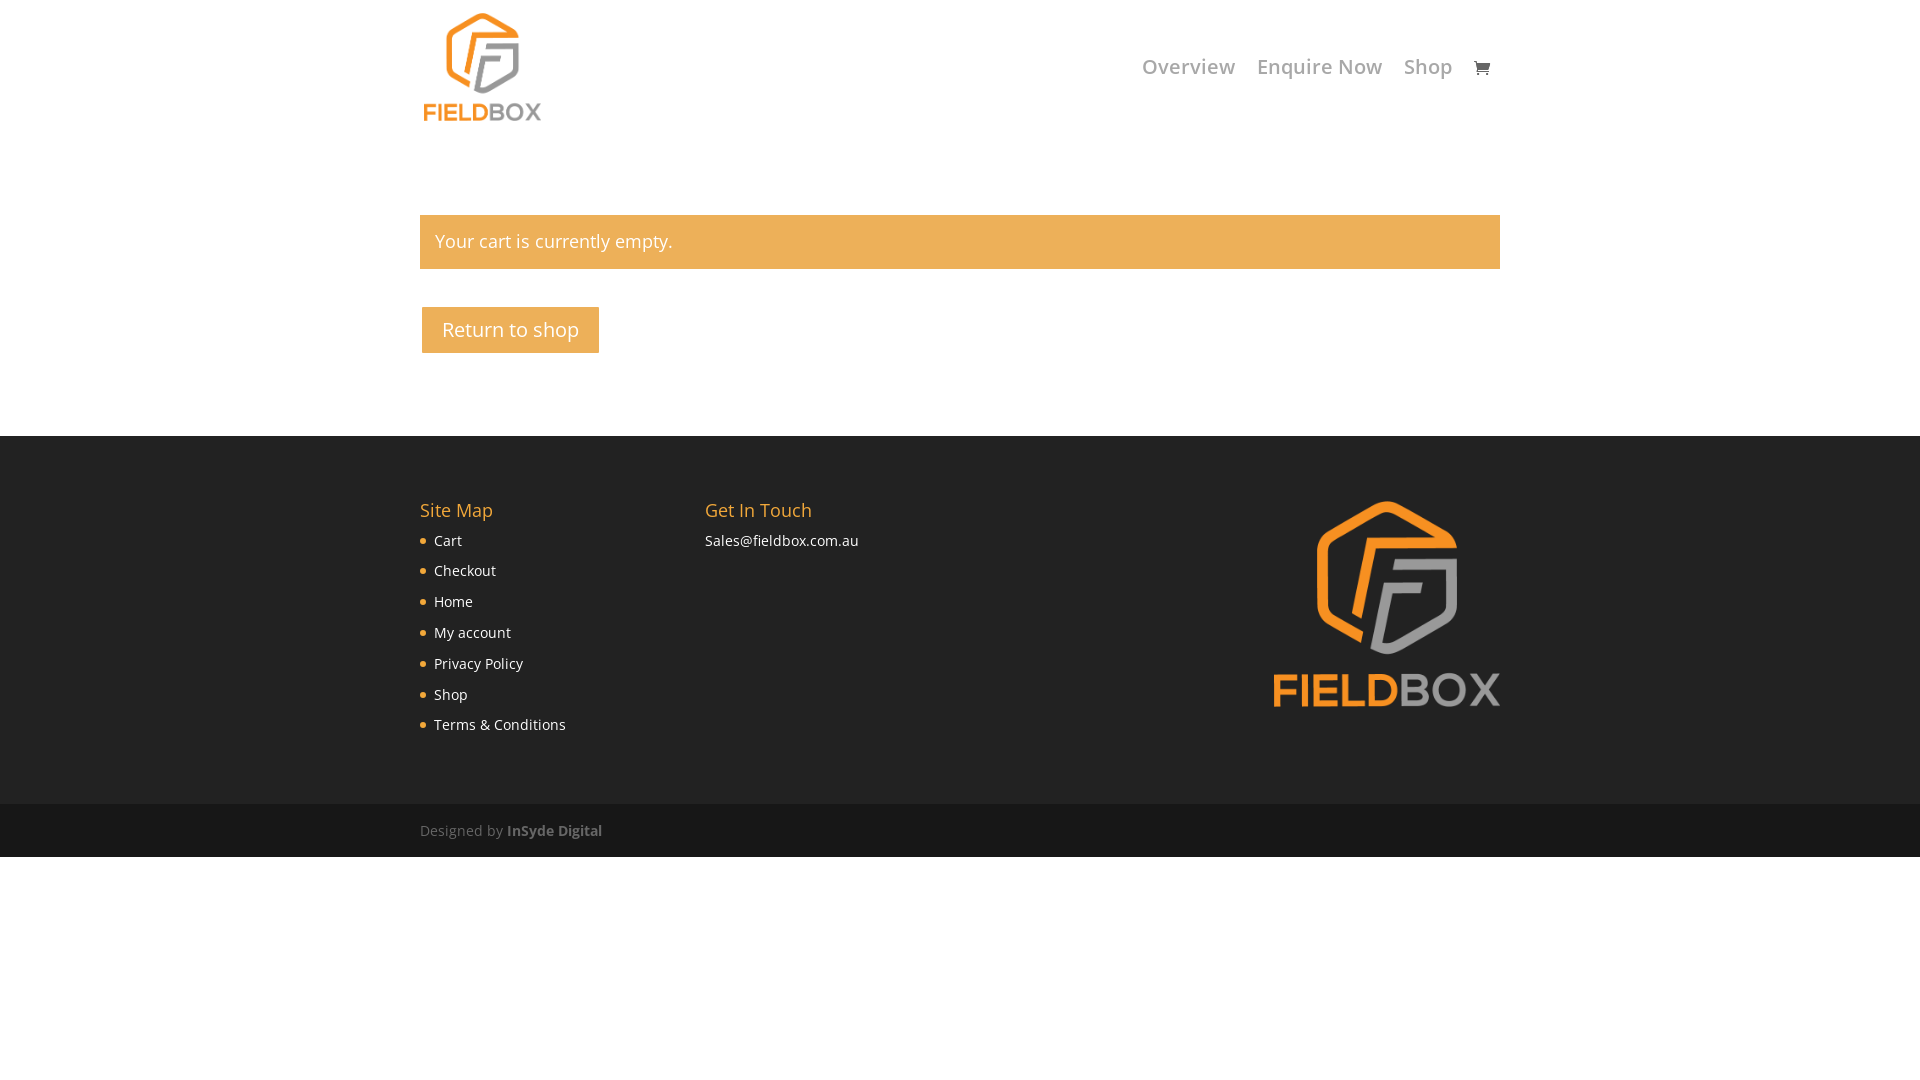  I want to click on Terms & Conditions, so click(500, 724).